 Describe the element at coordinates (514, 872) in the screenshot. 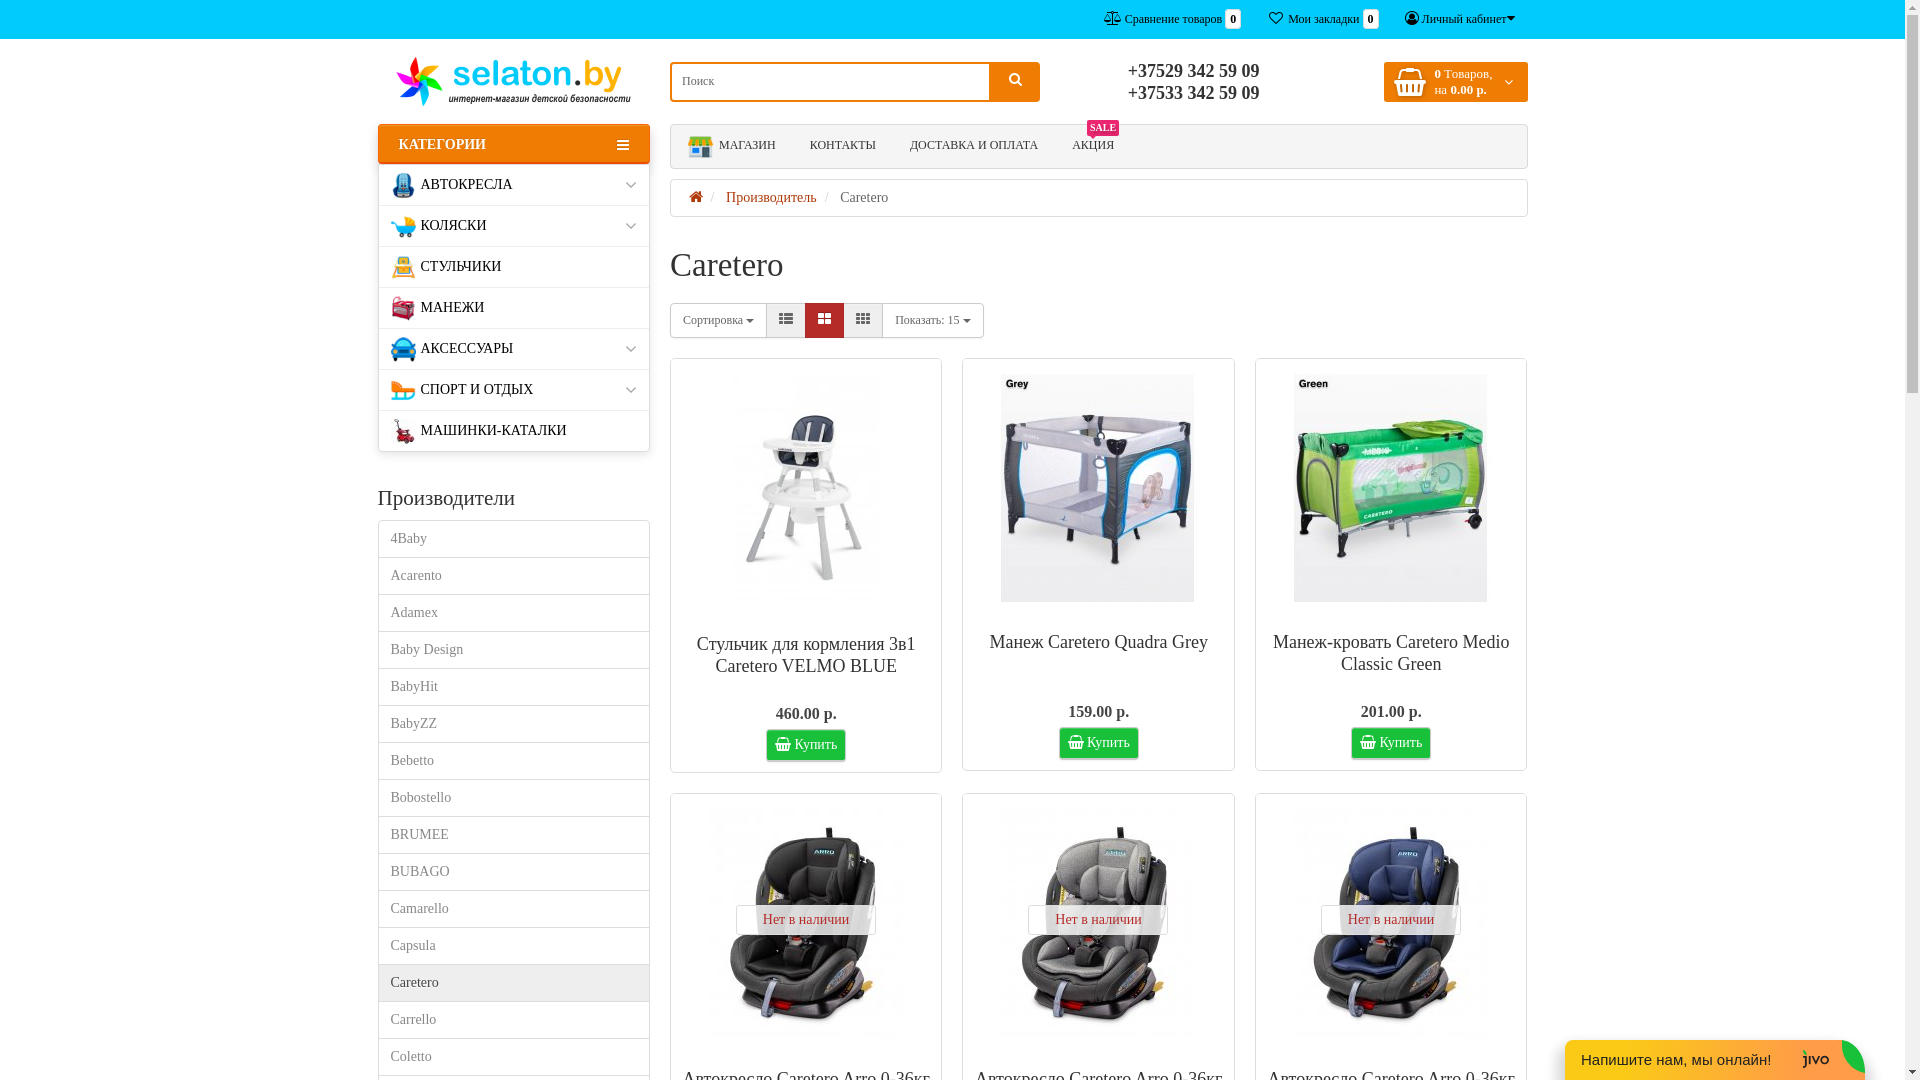

I see `BUBAGO` at that location.